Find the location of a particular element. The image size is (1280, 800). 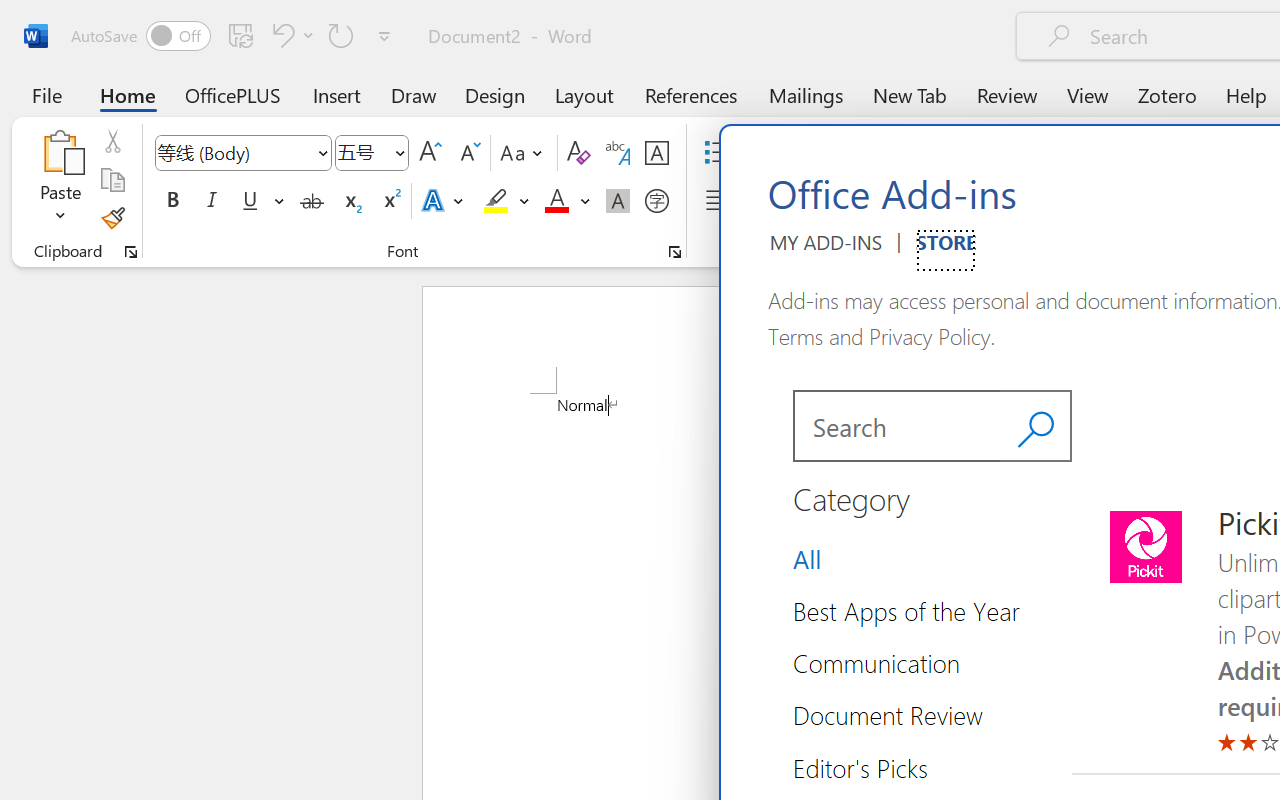

Category Group Communication 3 of 14 is located at coordinates (884, 663).